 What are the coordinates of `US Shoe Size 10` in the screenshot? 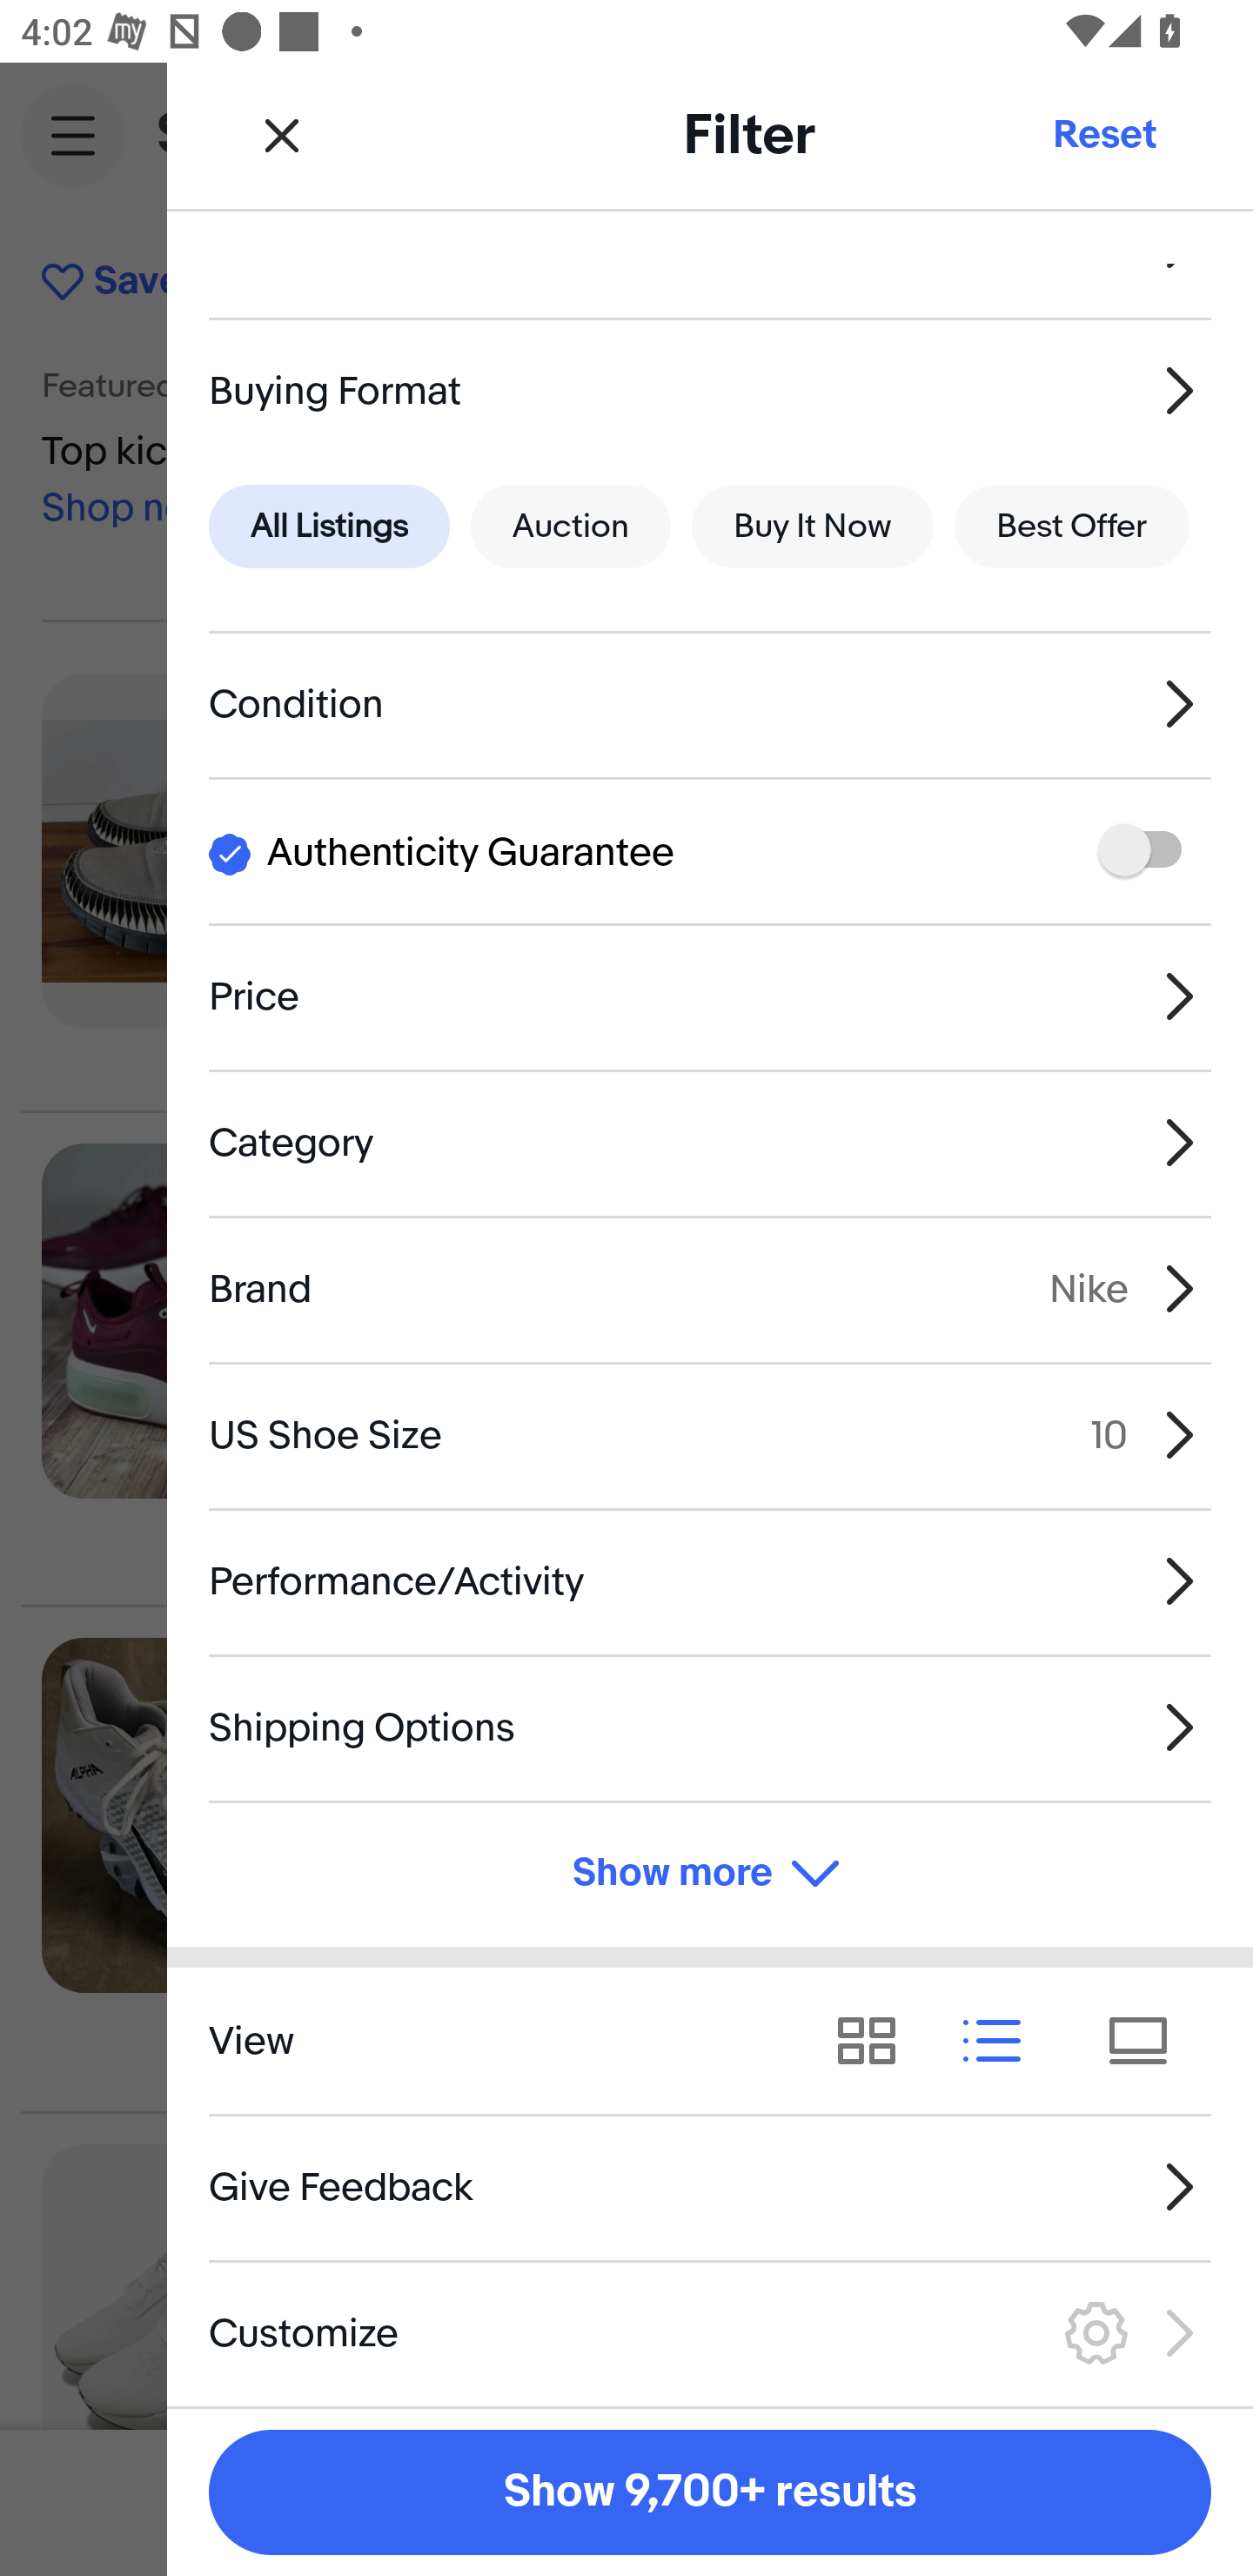 It's located at (710, 1434).